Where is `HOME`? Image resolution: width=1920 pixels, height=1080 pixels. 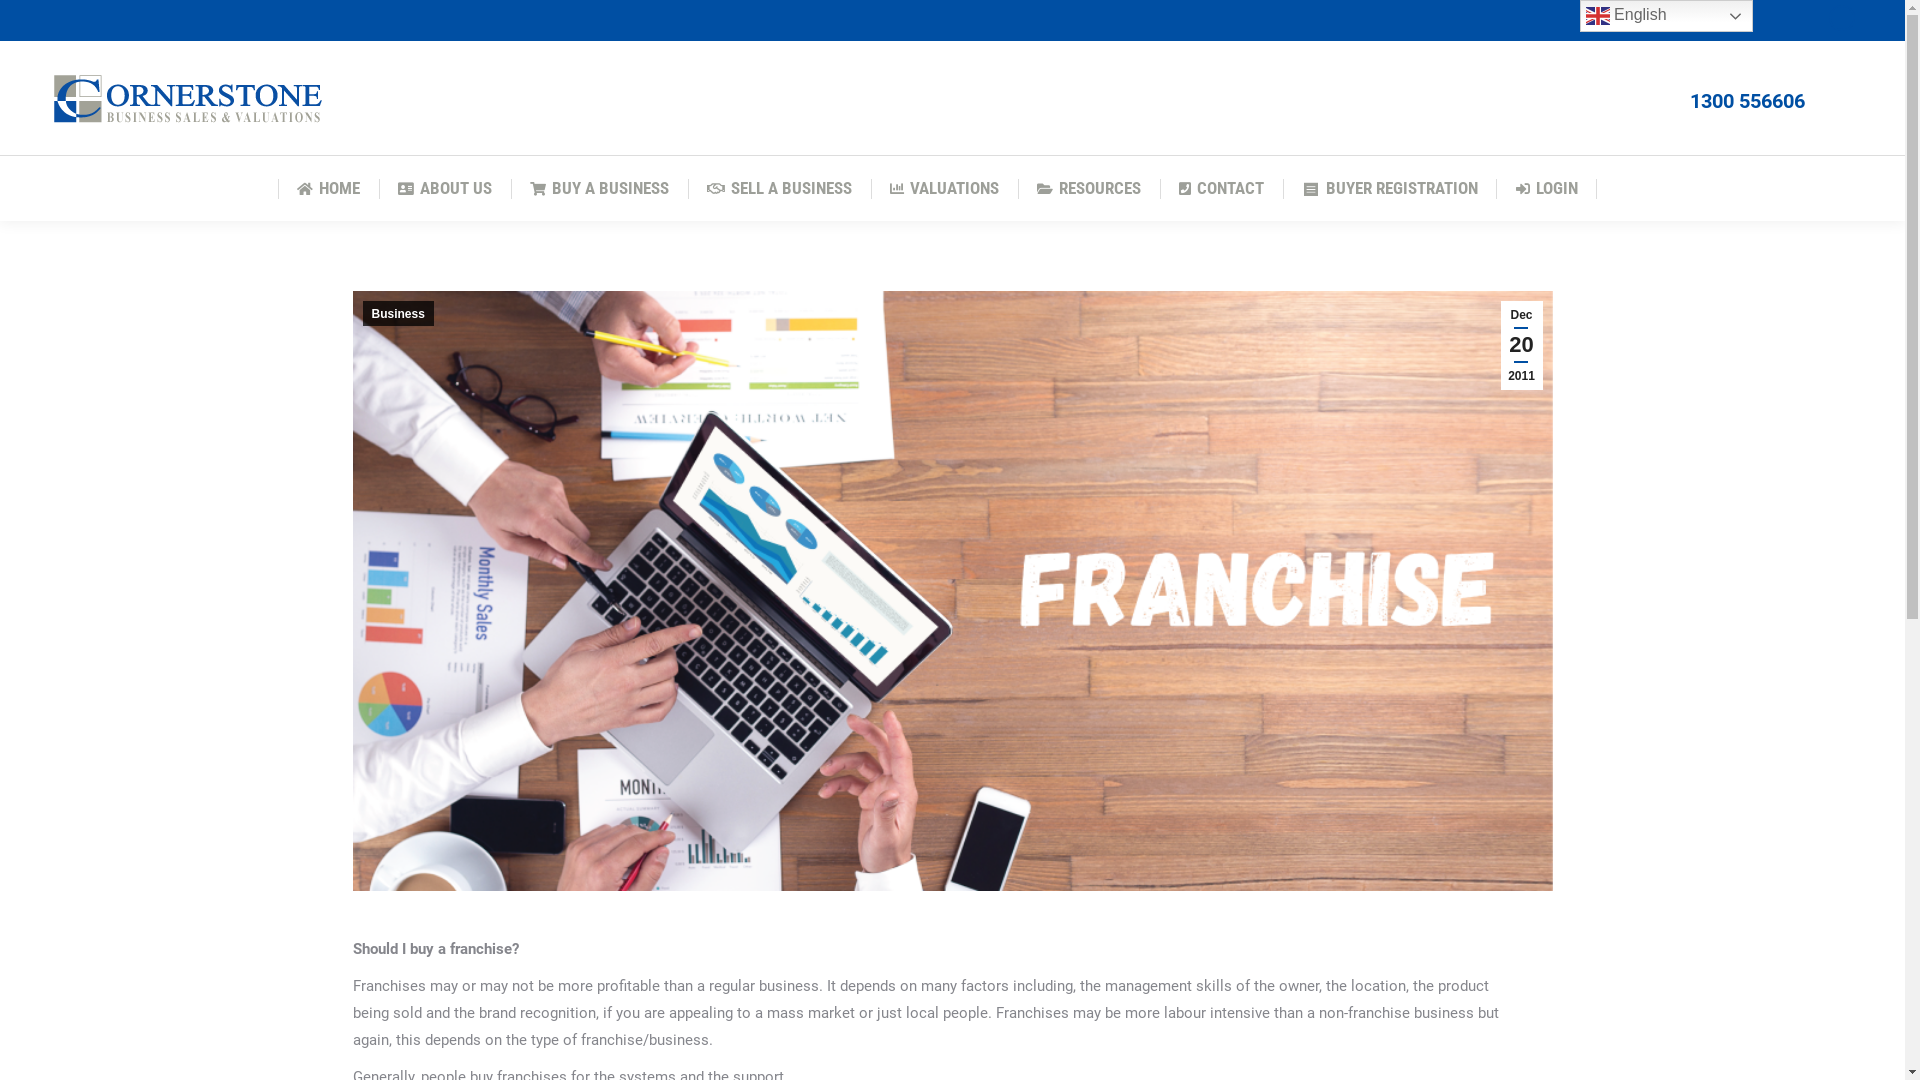
HOME is located at coordinates (328, 188).